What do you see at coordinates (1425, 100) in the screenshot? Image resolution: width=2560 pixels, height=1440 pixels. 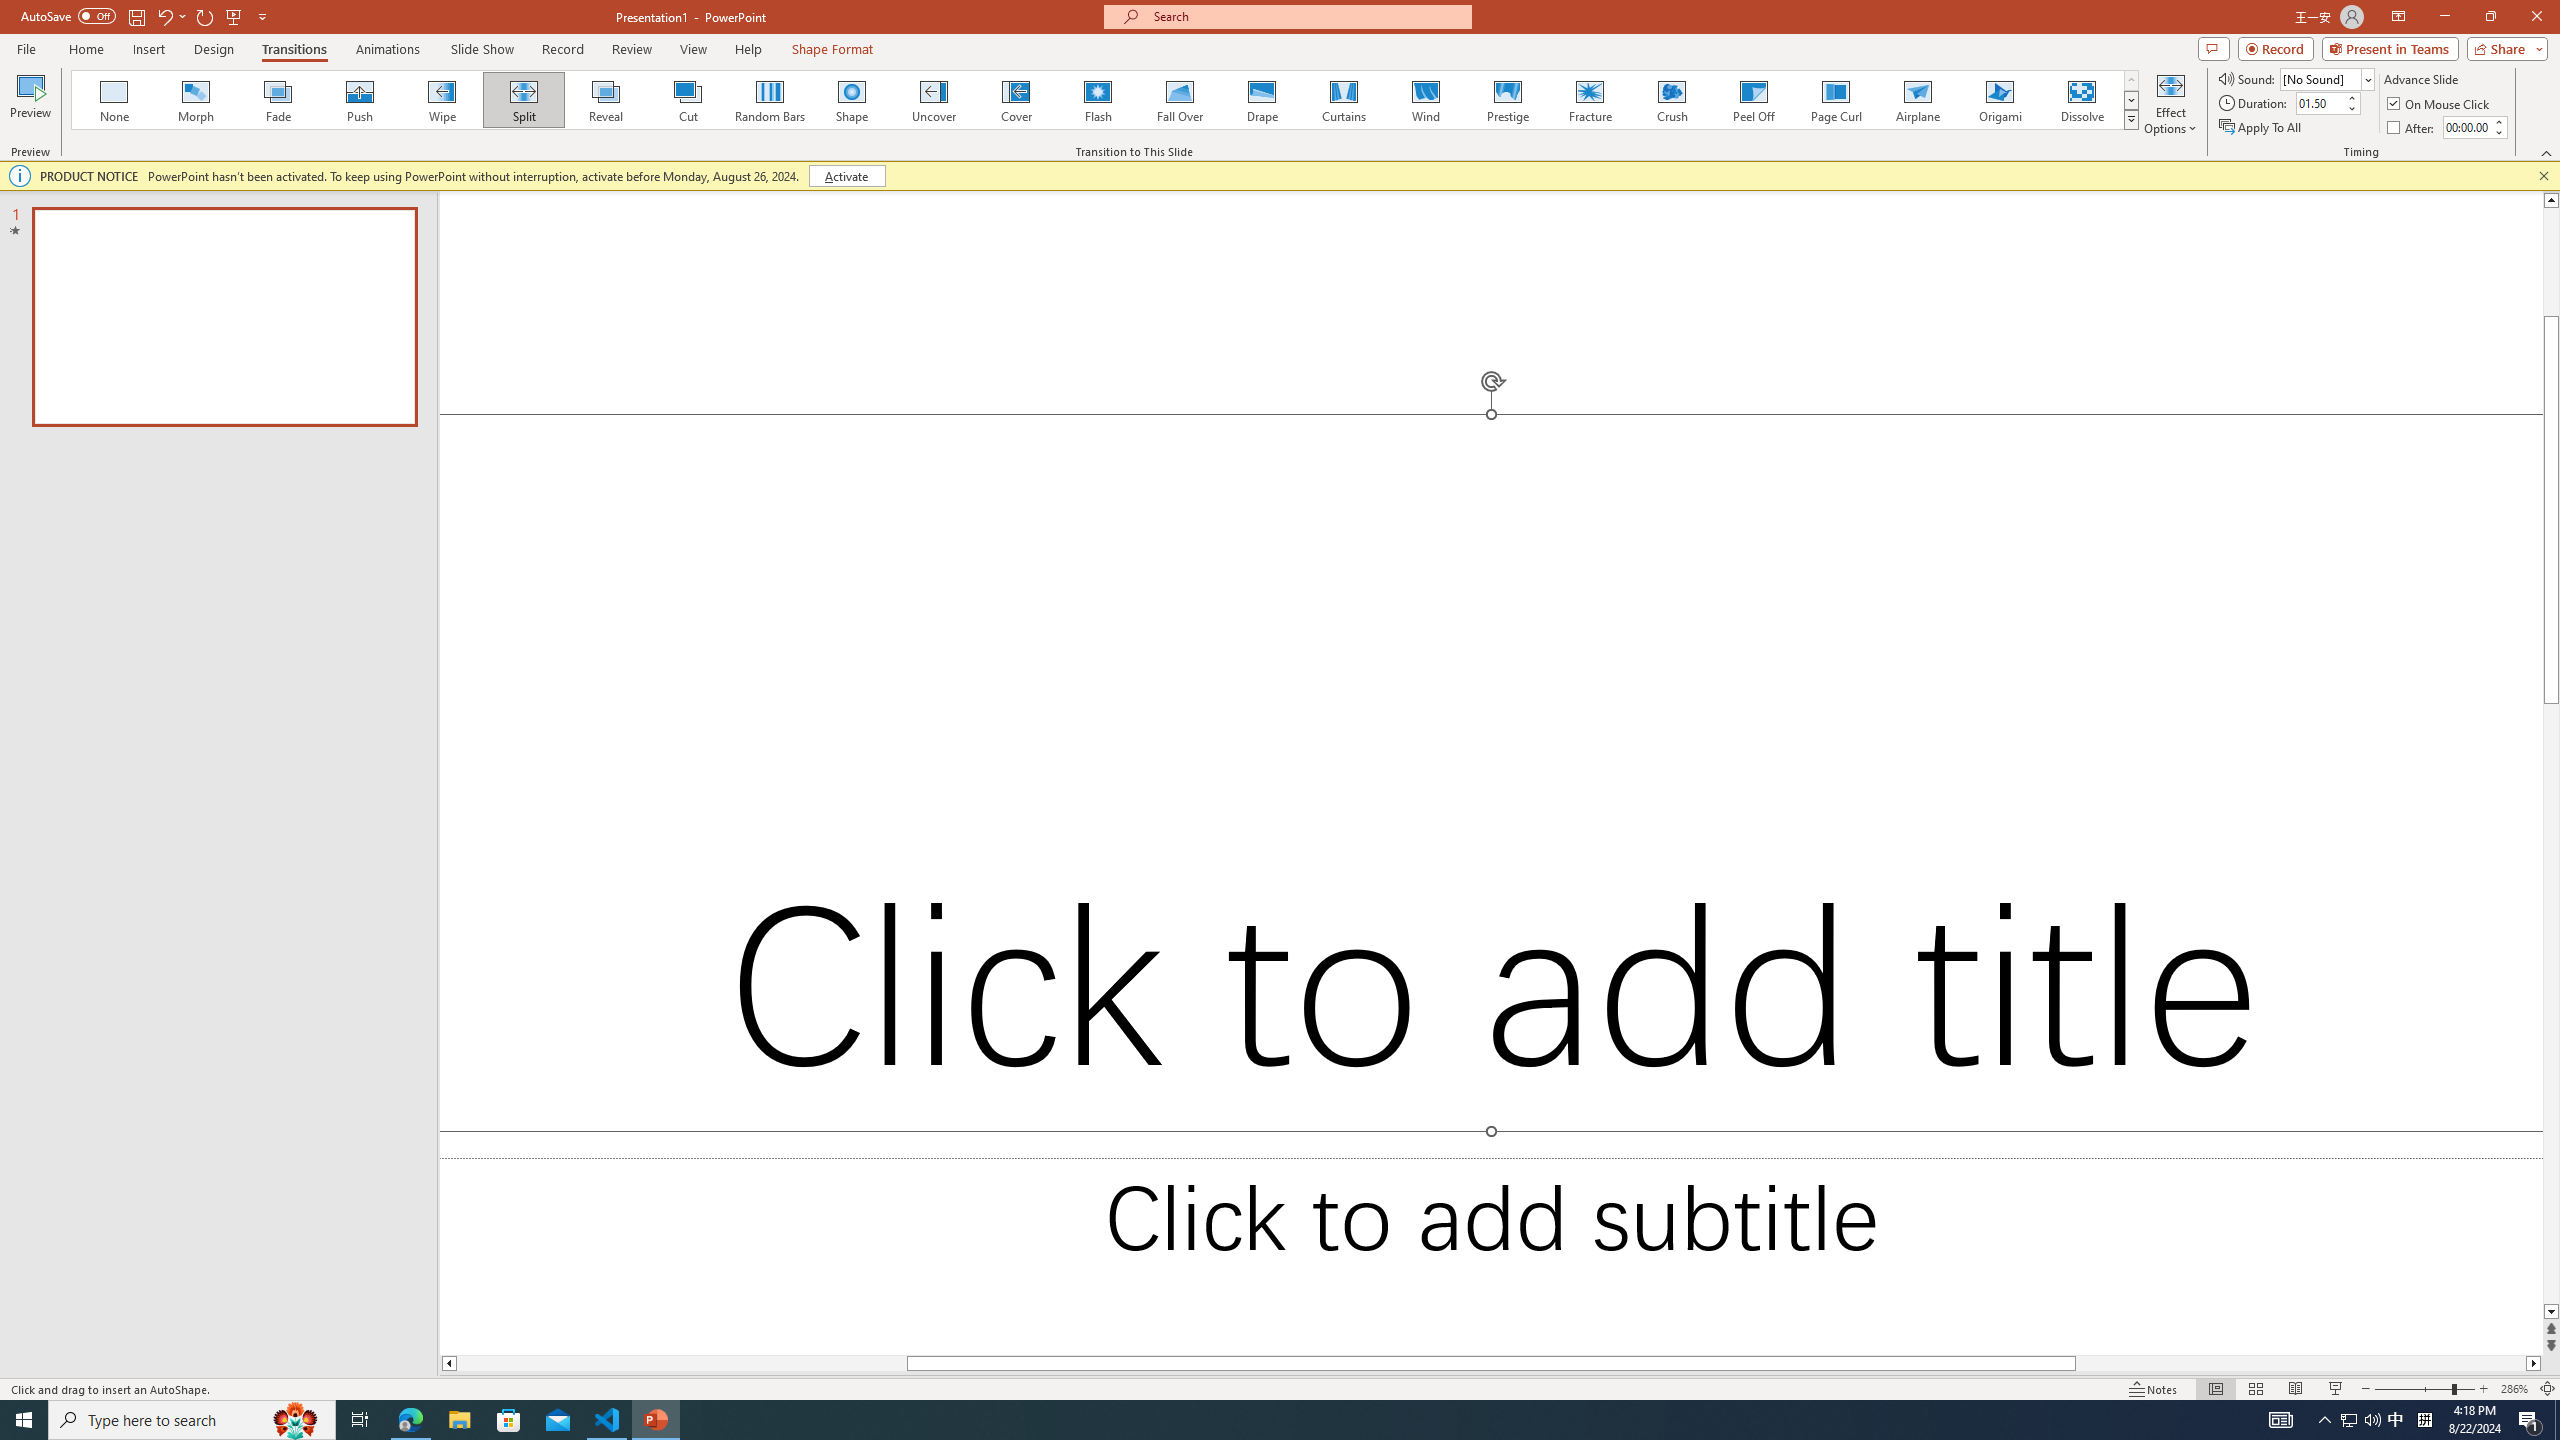 I see `Wind` at bounding box center [1425, 100].